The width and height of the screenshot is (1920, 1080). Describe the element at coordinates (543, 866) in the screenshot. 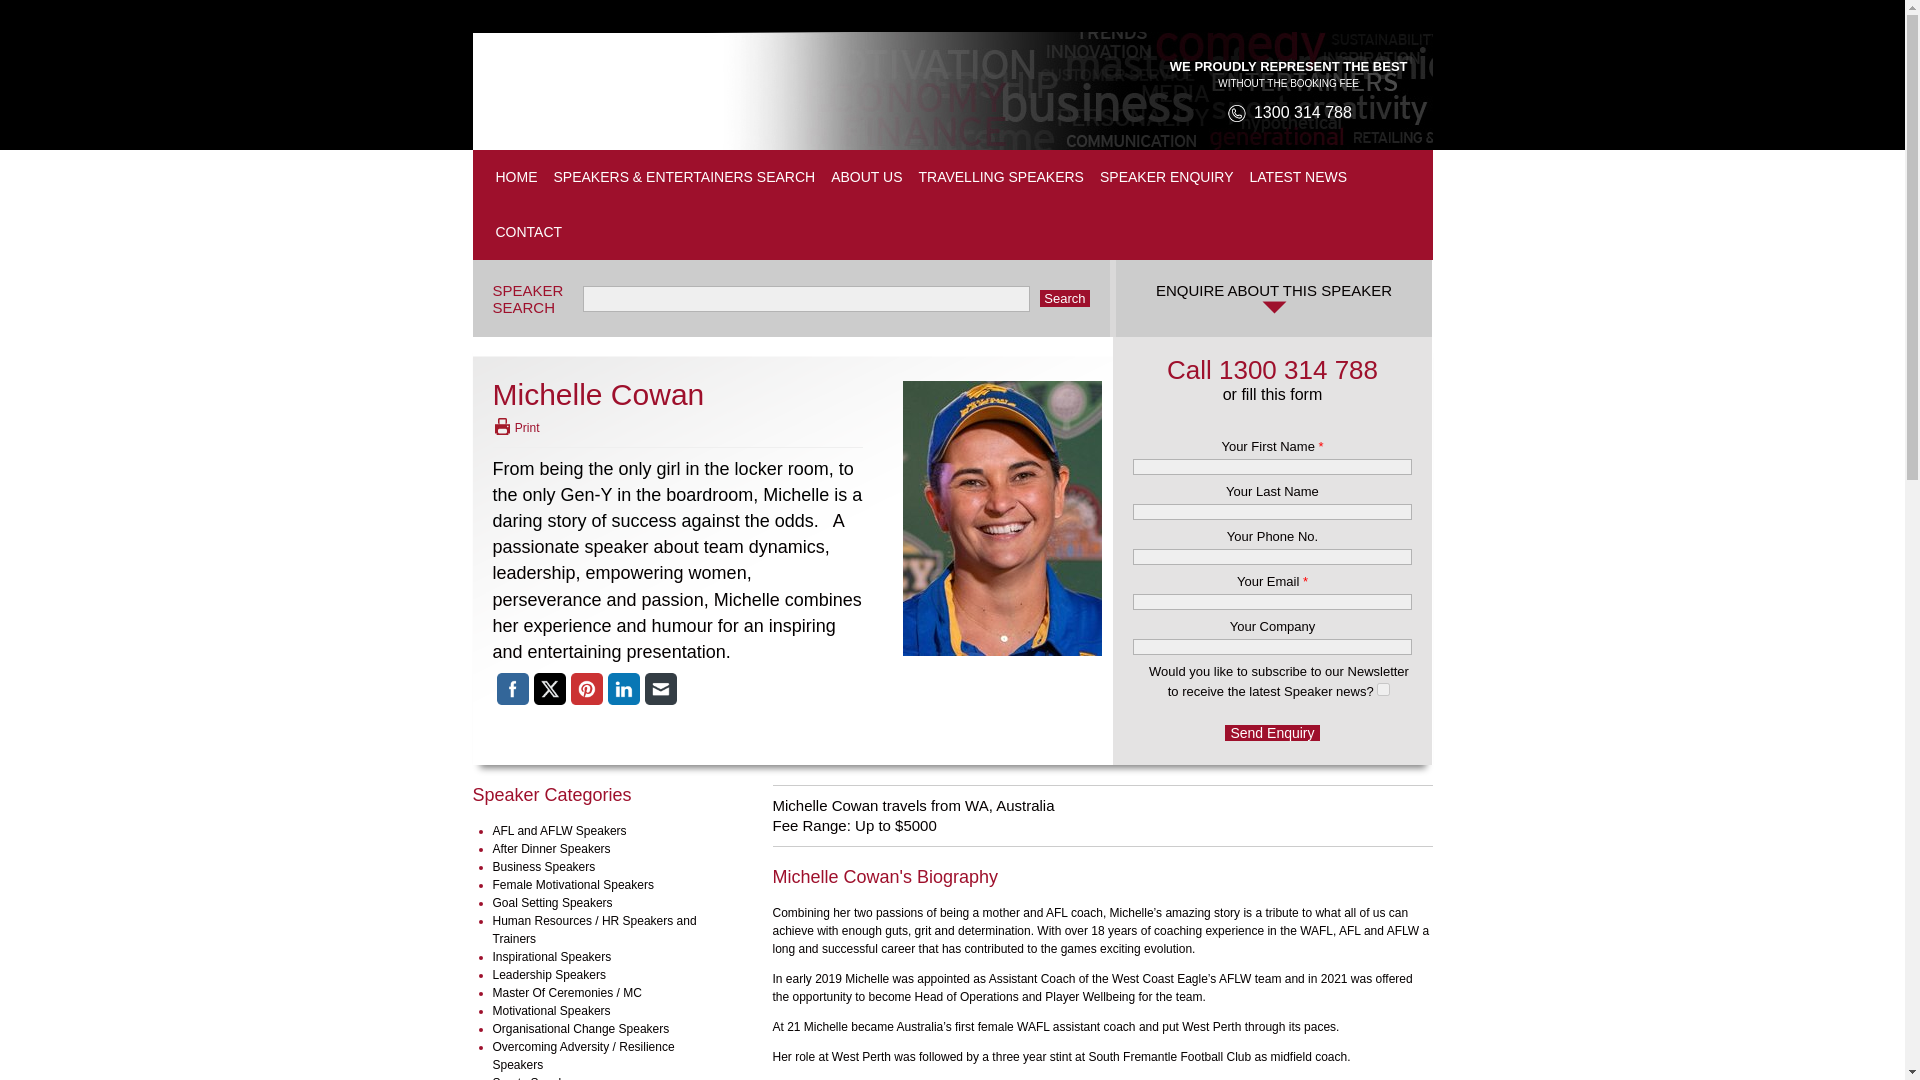

I see `Business Speakers` at that location.